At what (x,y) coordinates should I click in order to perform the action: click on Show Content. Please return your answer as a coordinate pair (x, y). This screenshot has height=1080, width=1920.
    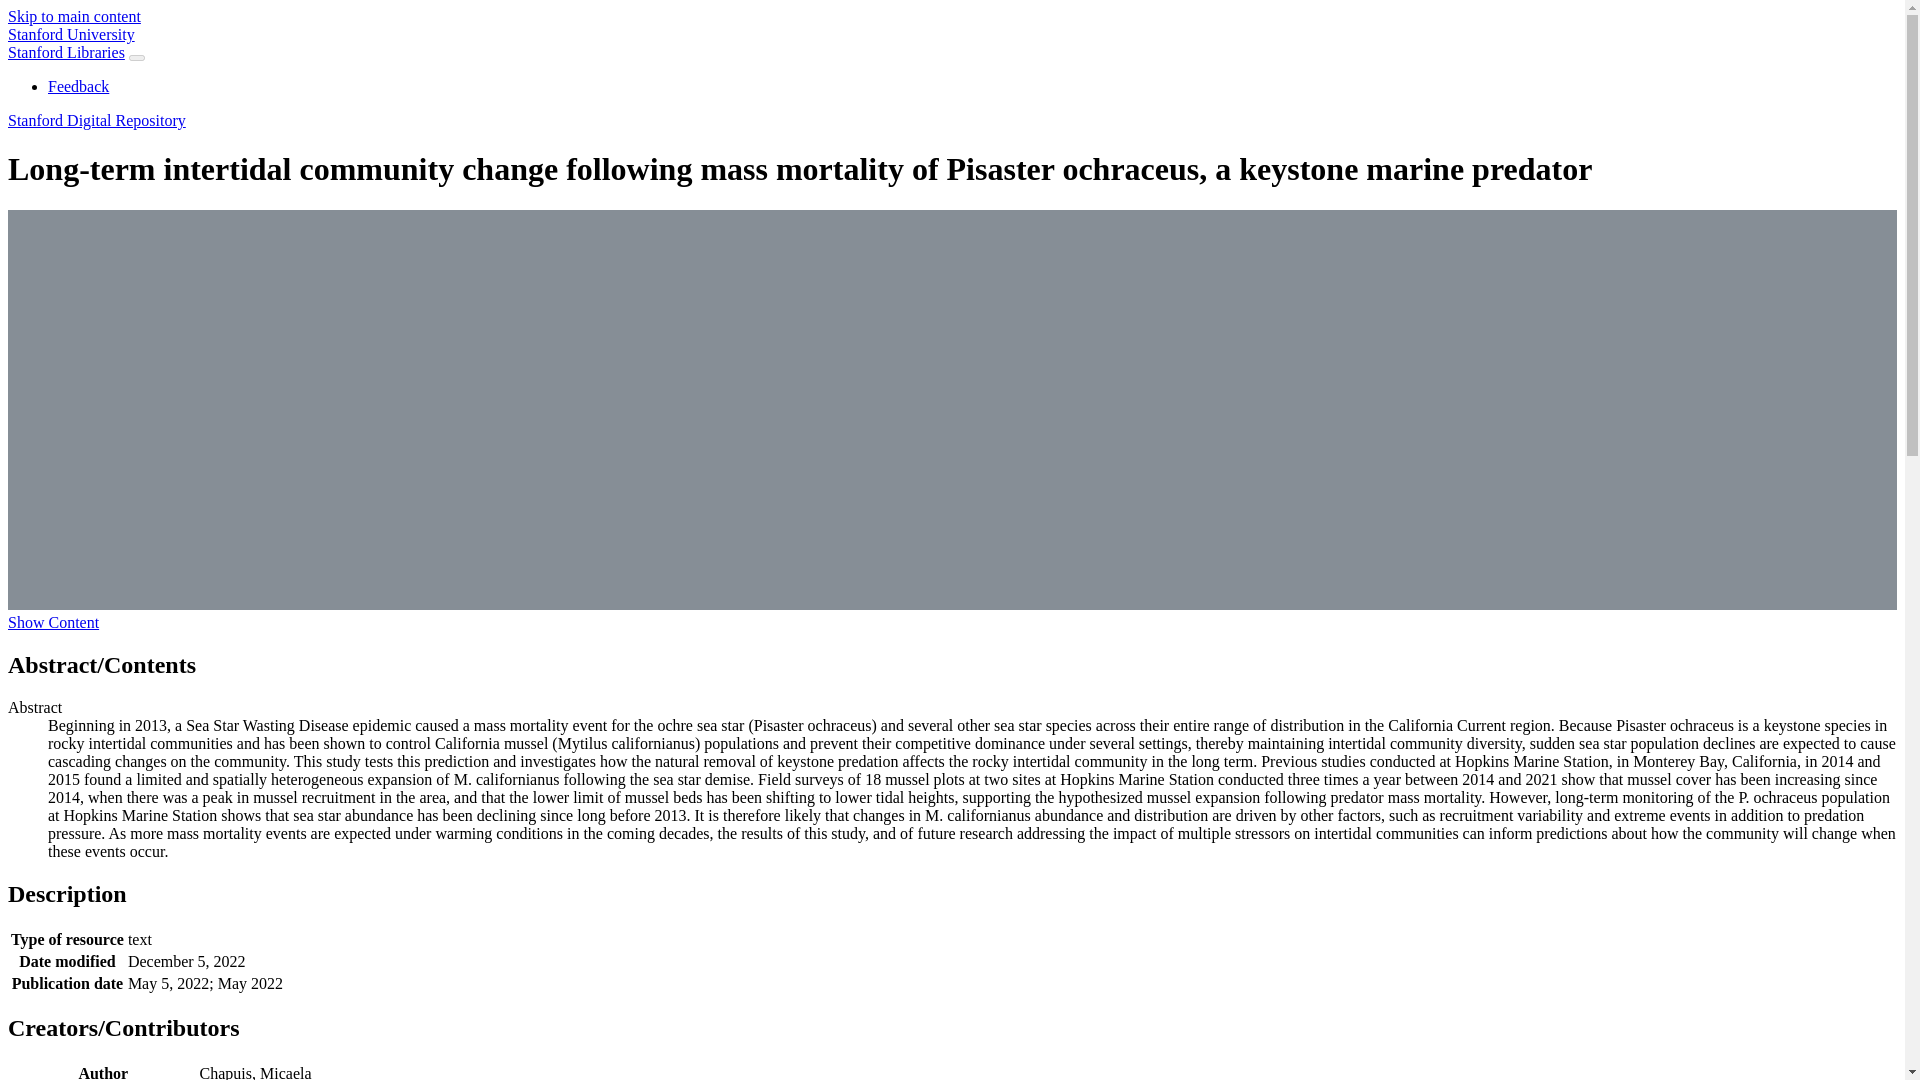
    Looking at the image, I should click on (53, 622).